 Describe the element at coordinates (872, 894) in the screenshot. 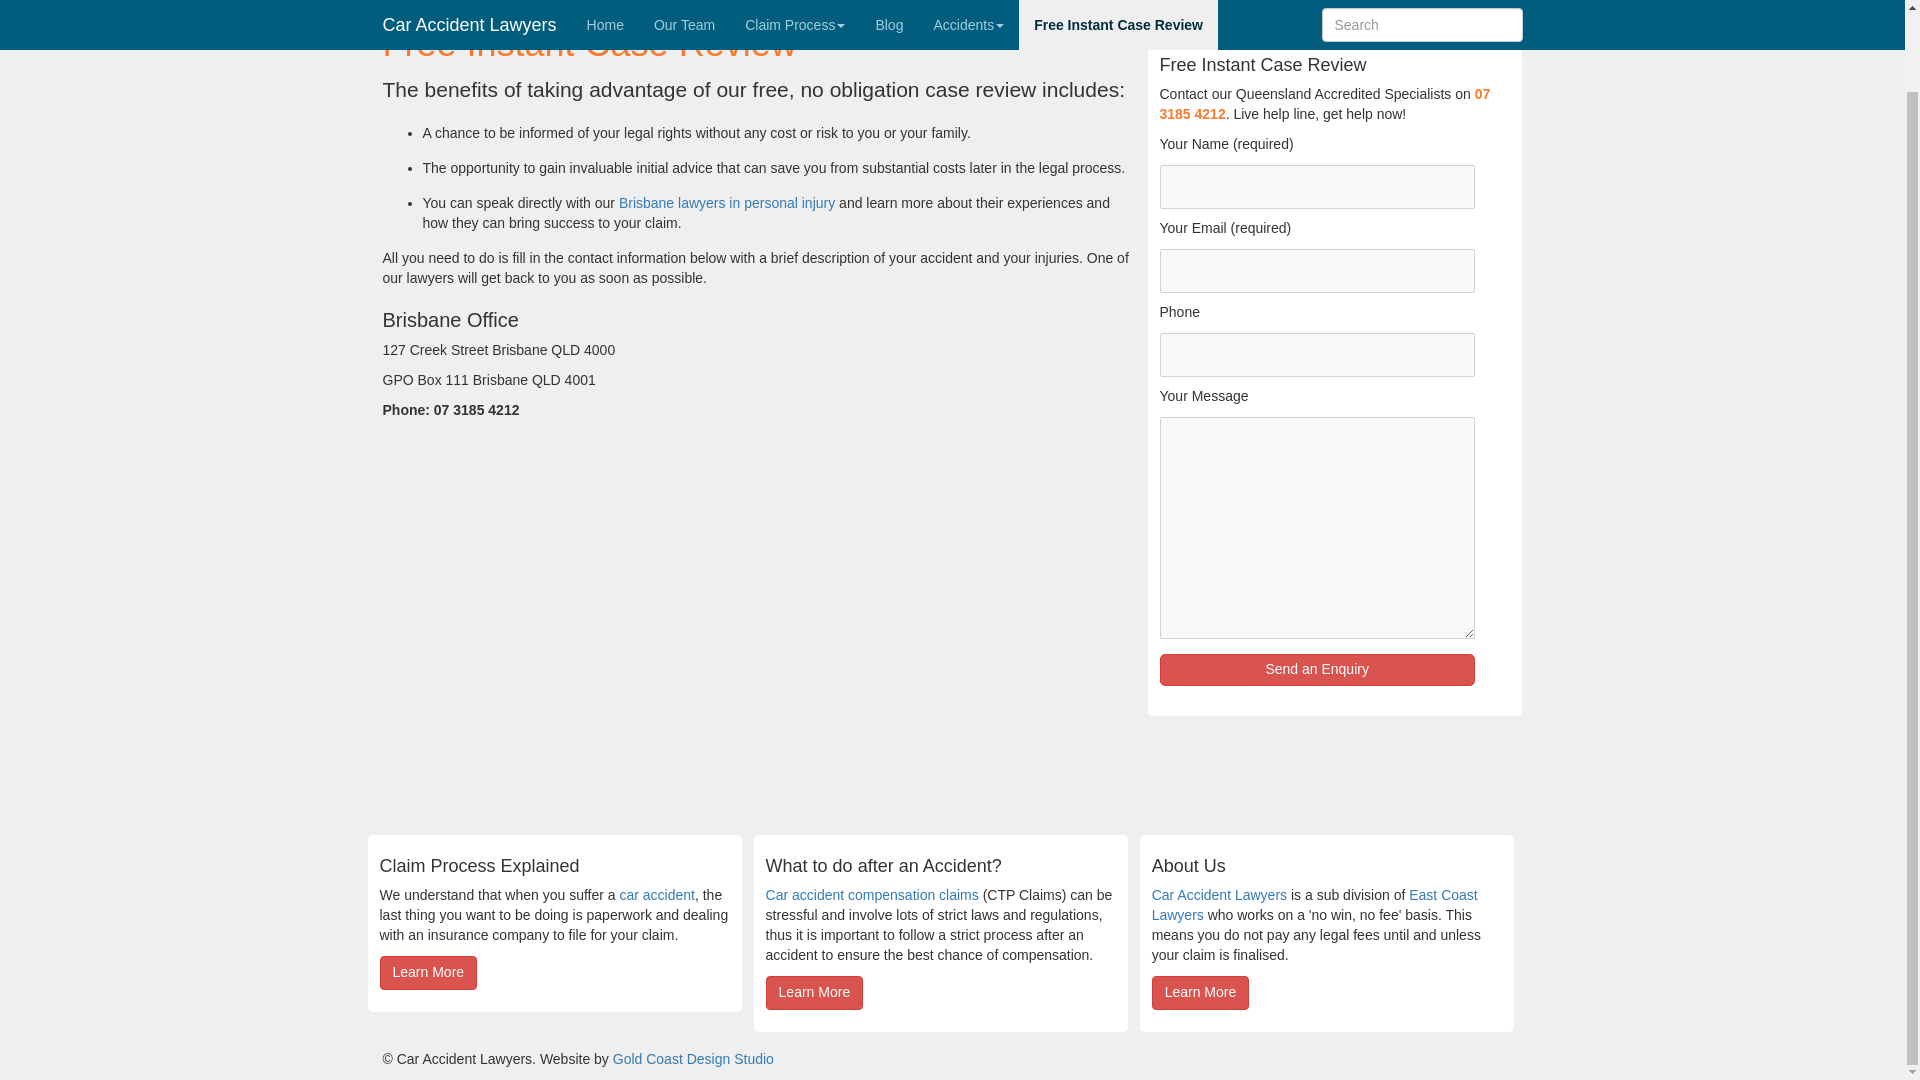

I see `Car accident compensation claims` at that location.